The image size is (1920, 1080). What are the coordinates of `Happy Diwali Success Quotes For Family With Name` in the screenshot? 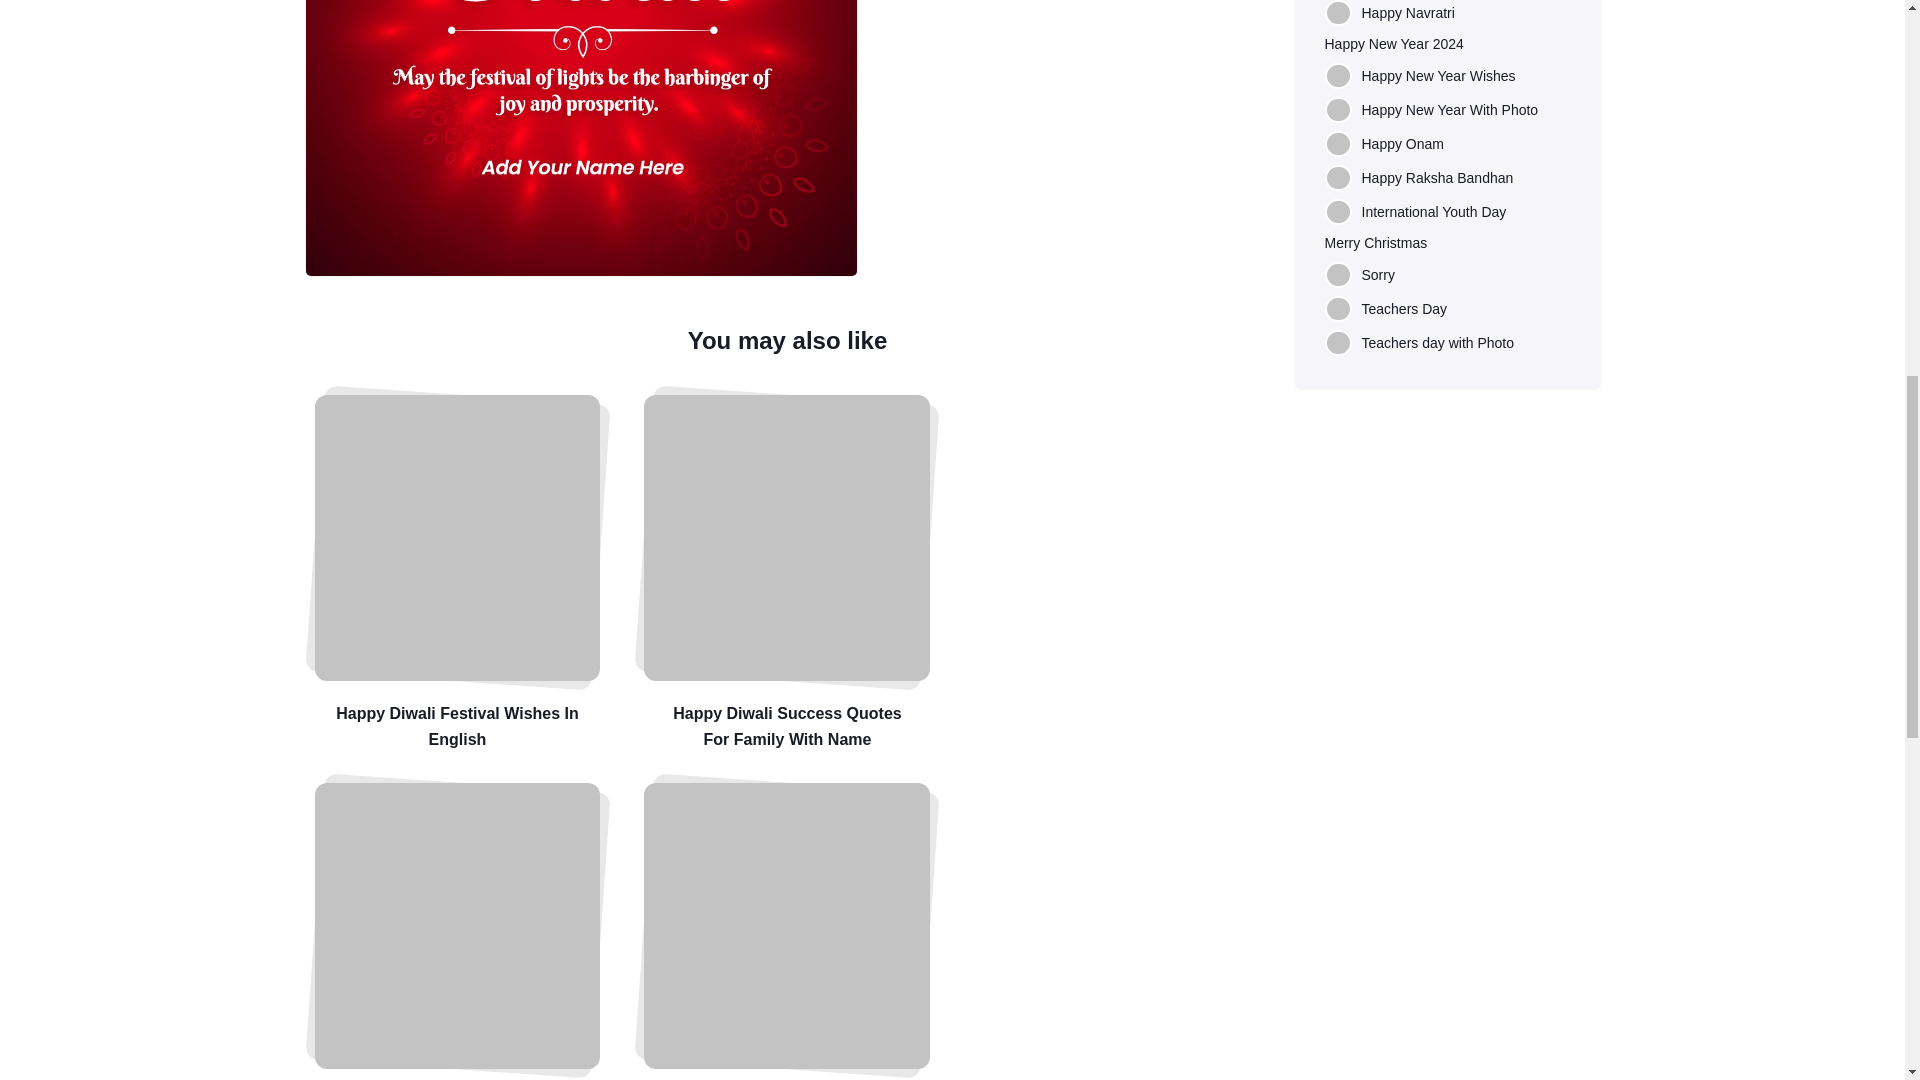 It's located at (786, 573).